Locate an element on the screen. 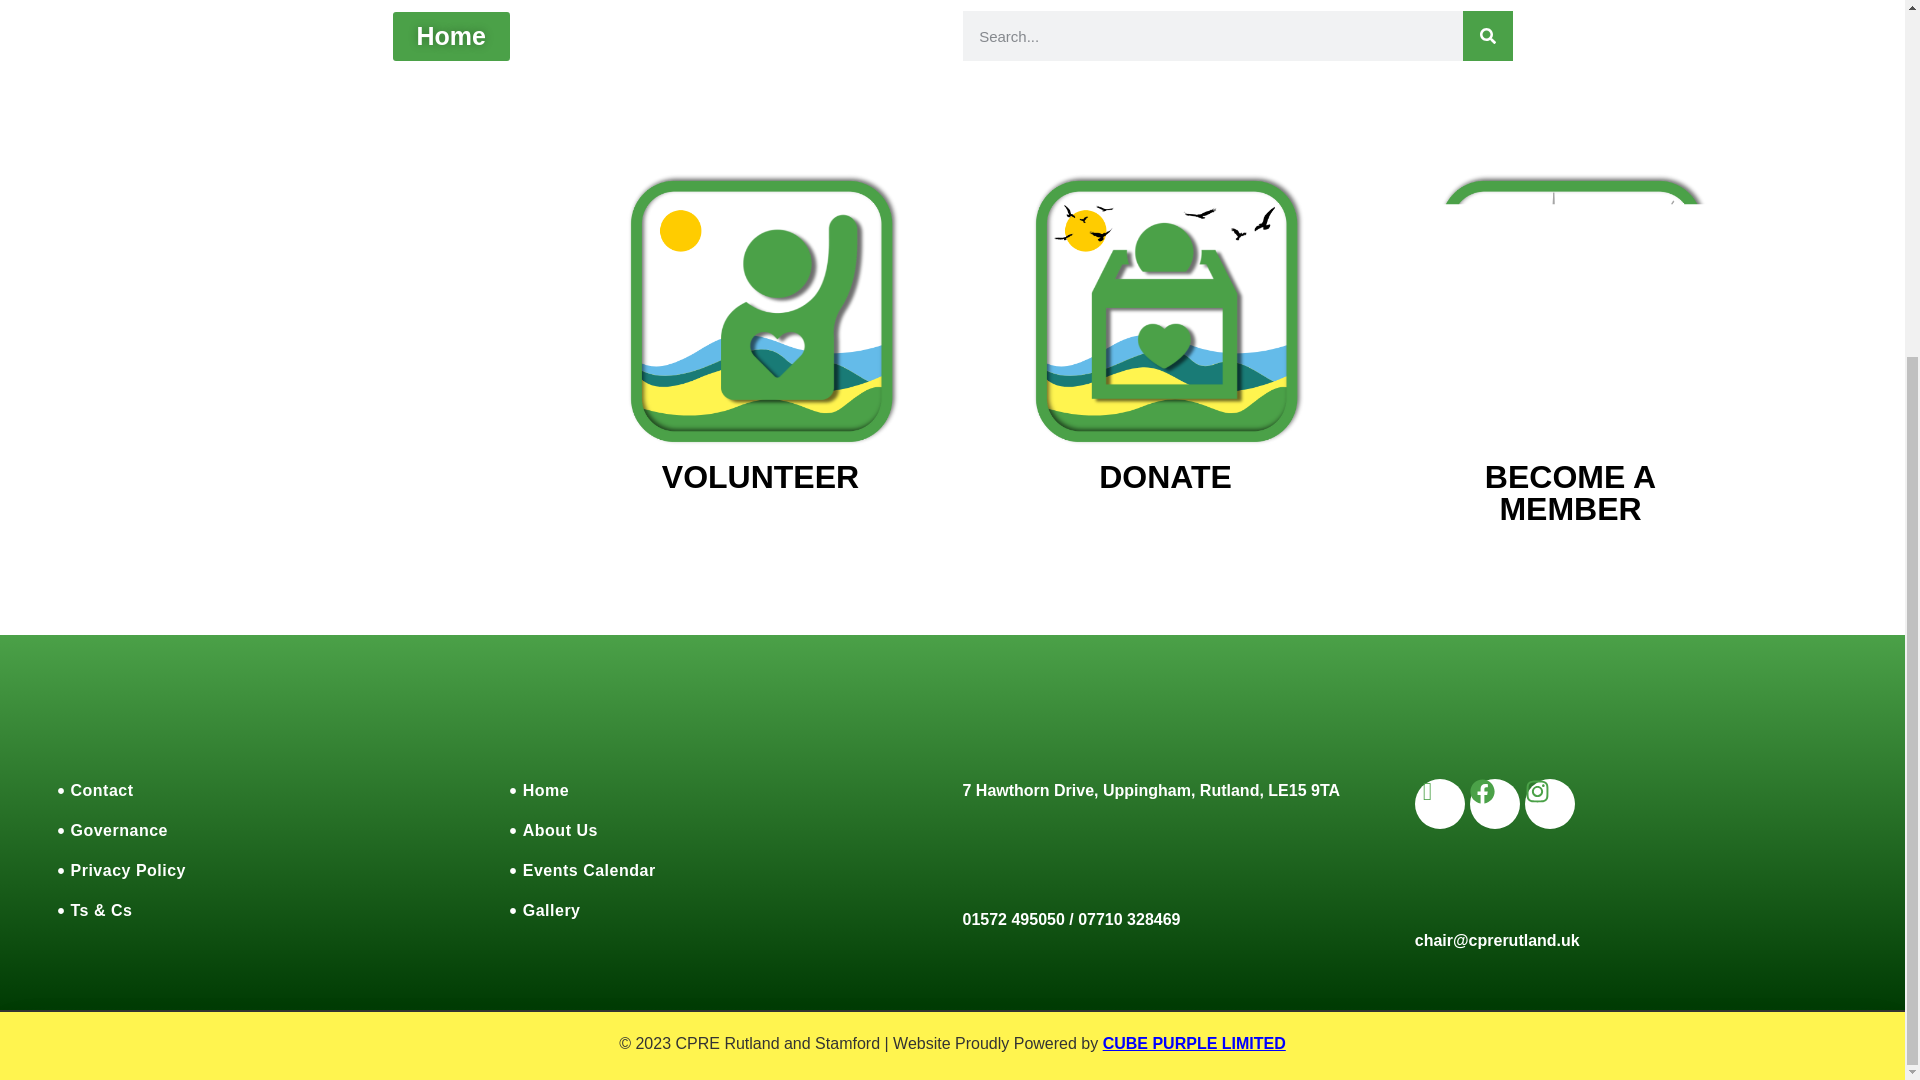 Image resolution: width=1920 pixels, height=1080 pixels. Governance is located at coordinates (112, 830).